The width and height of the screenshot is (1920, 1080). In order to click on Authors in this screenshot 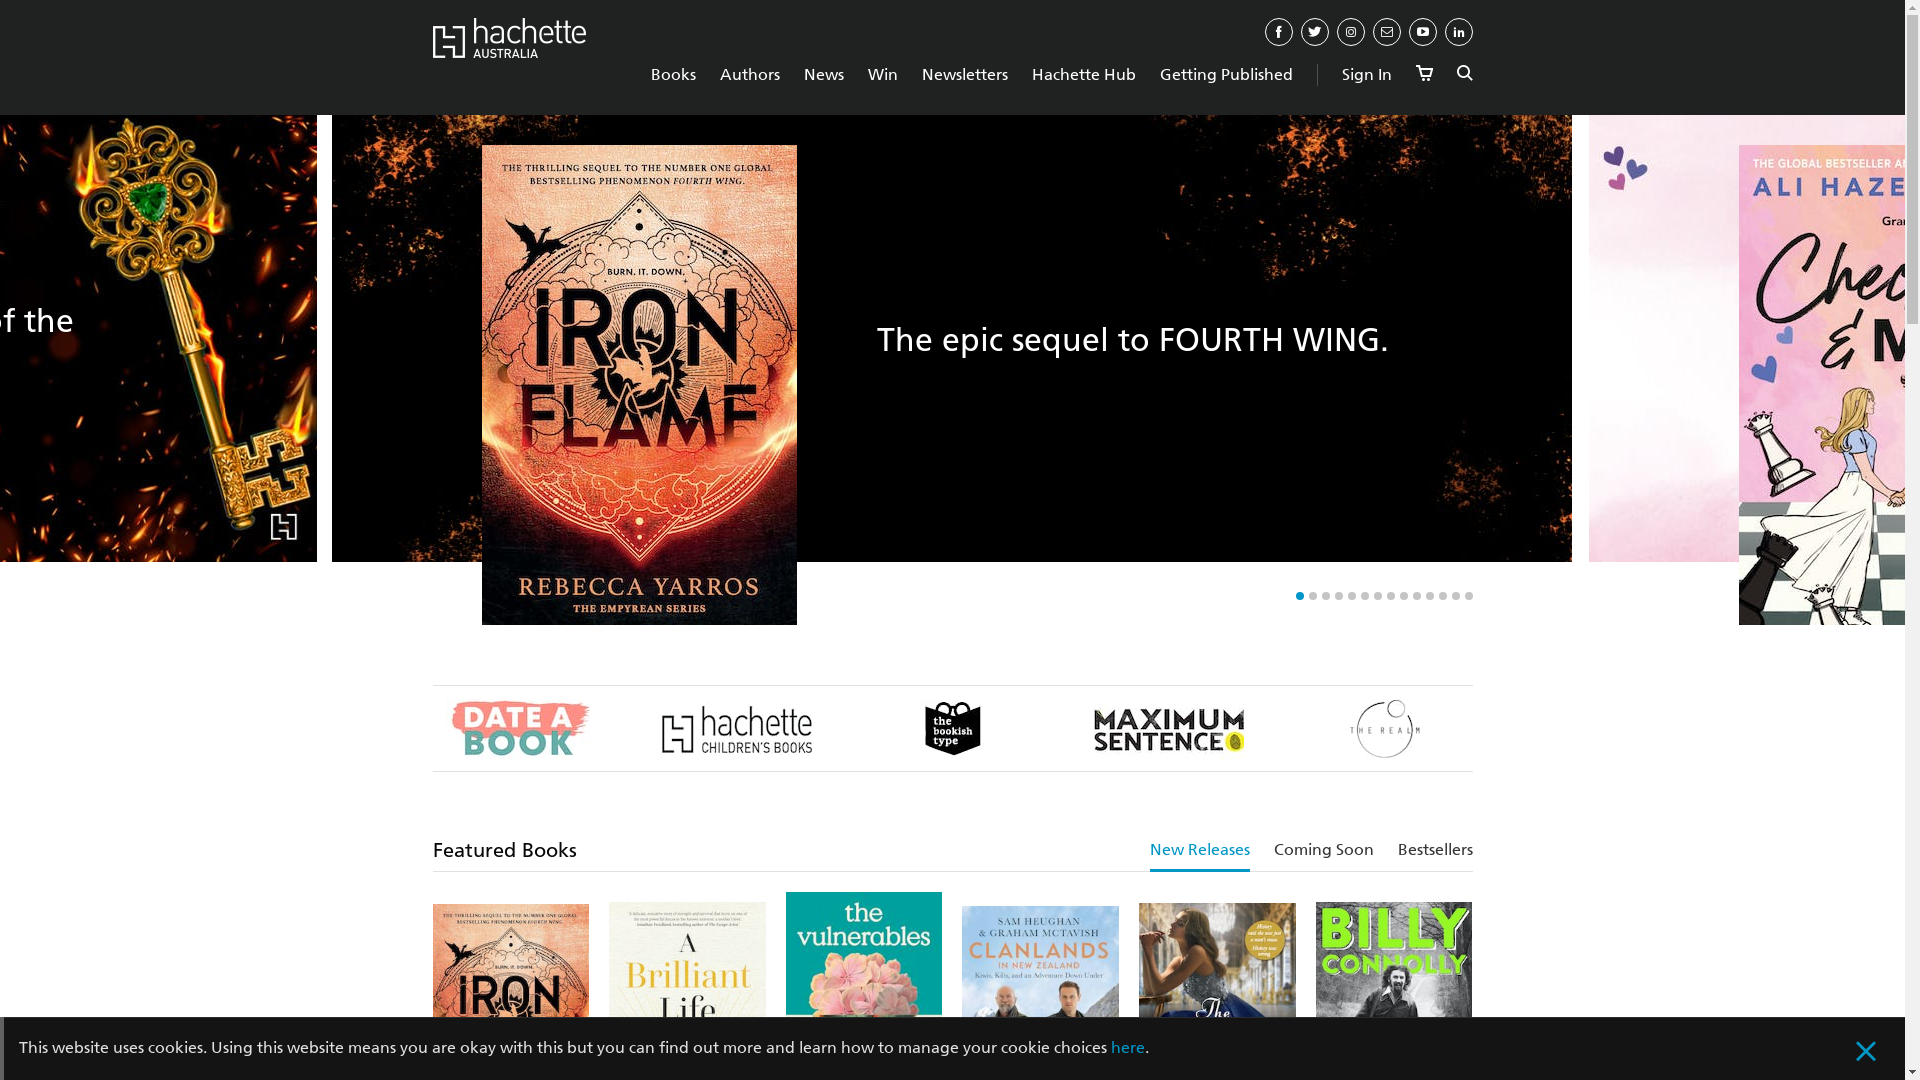, I will do `click(750, 74)`.